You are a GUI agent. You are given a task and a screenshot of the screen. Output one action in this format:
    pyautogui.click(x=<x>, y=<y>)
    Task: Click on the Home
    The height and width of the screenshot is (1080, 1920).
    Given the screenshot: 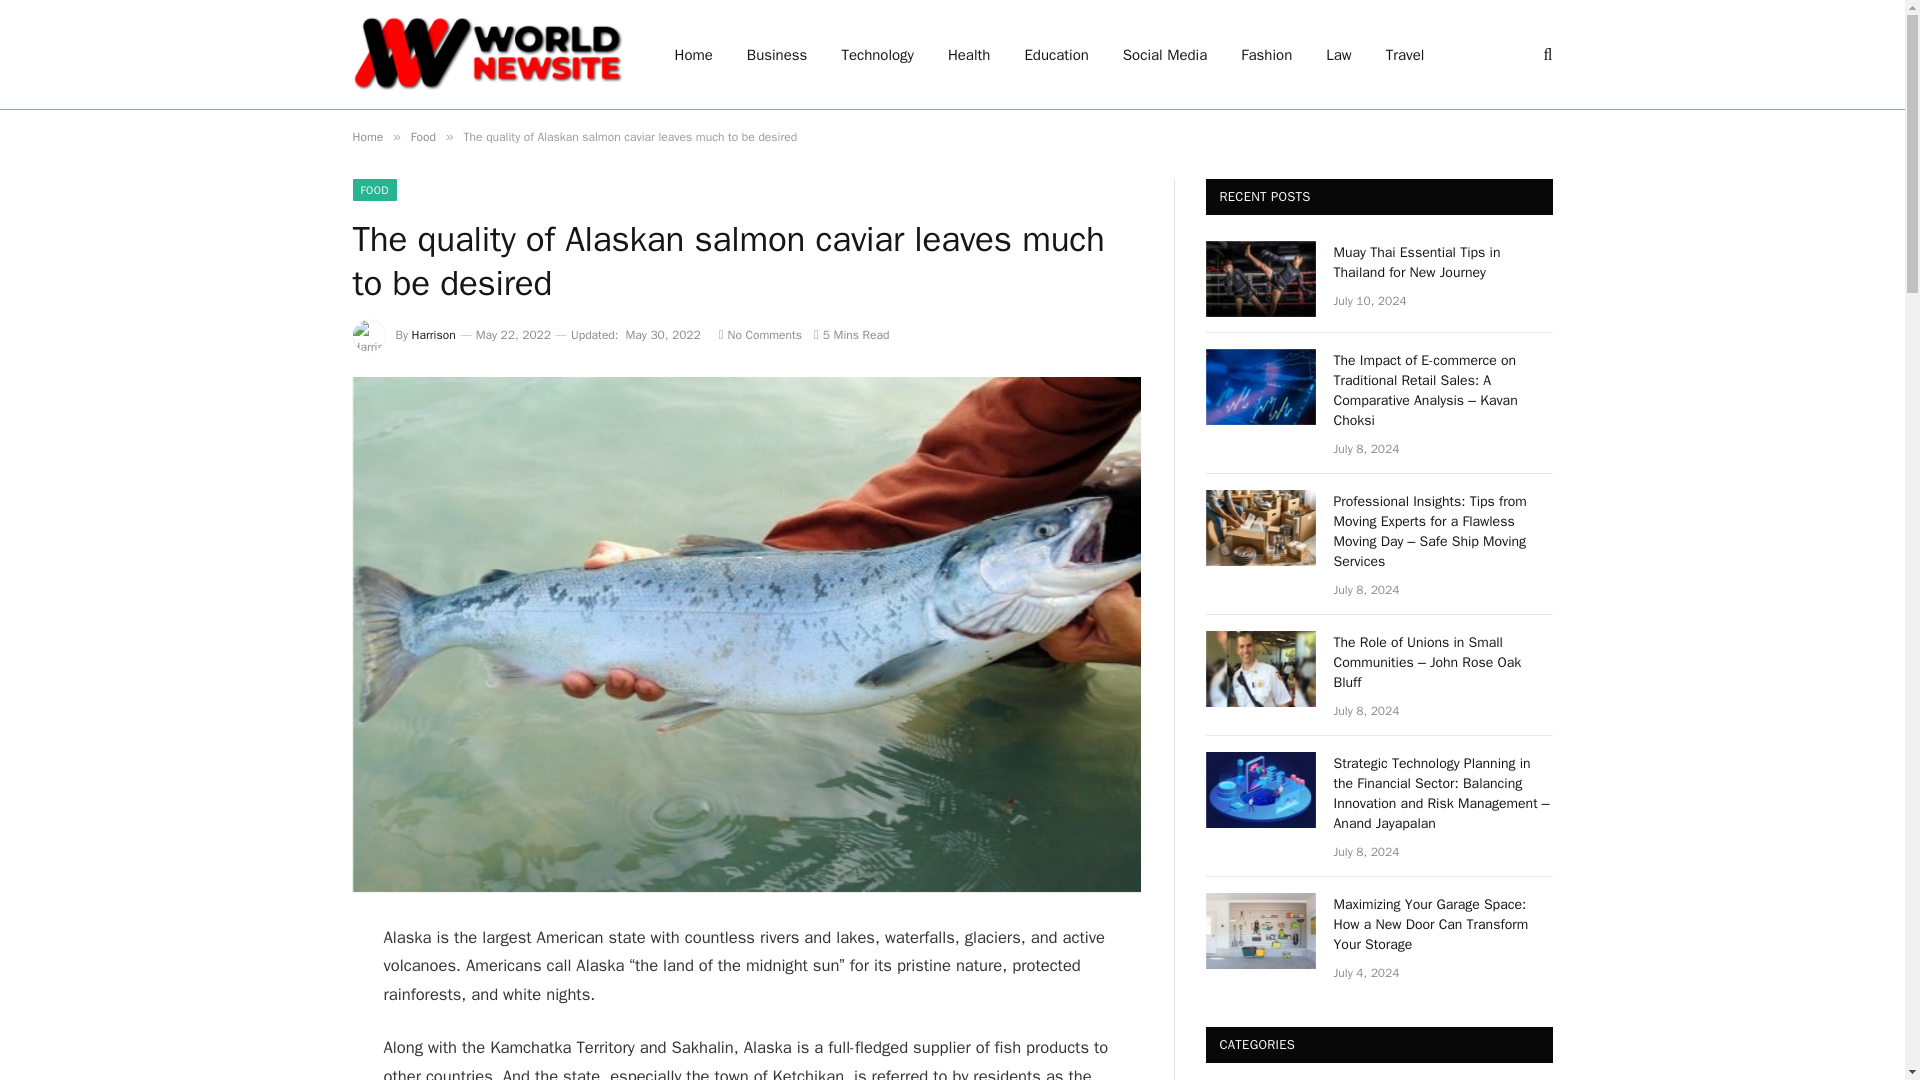 What is the action you would take?
    pyautogui.click(x=366, y=136)
    